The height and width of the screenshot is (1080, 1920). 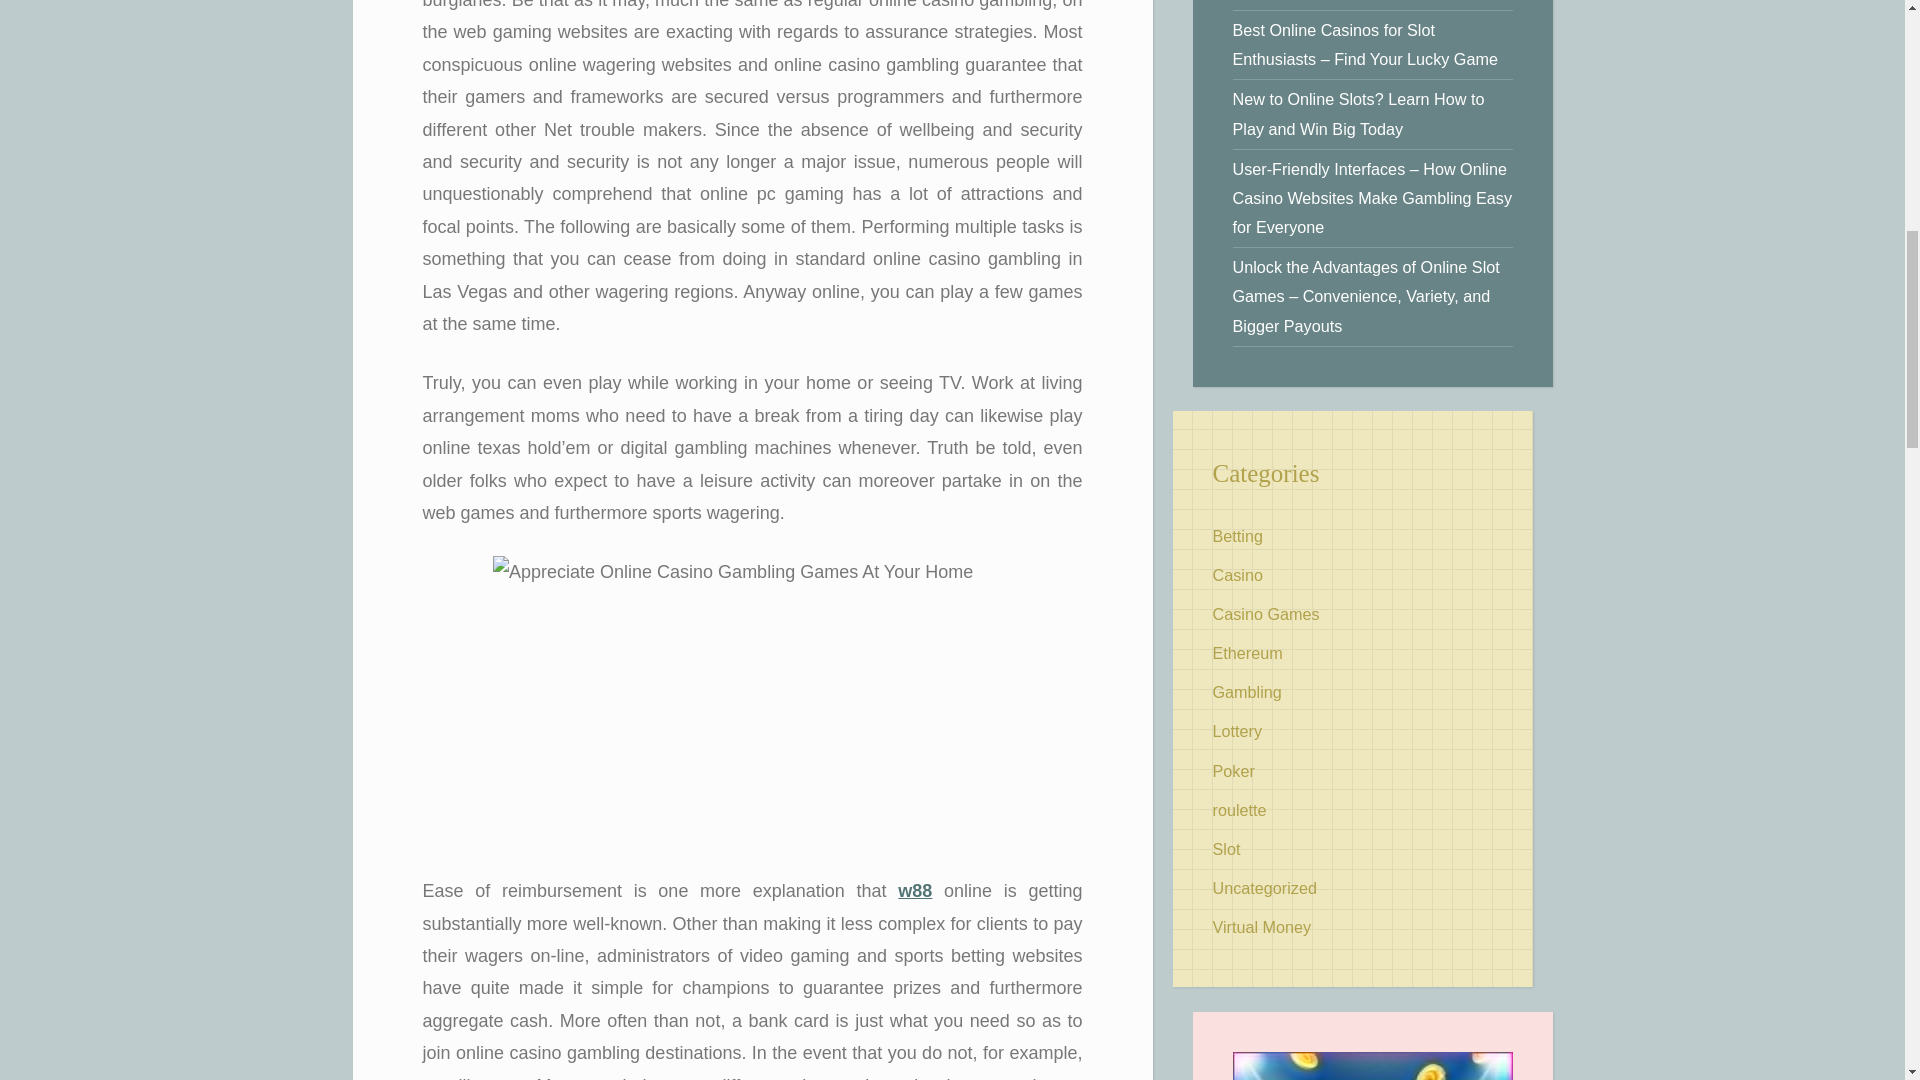 What do you see at coordinates (1236, 730) in the screenshot?
I see `Lottery` at bounding box center [1236, 730].